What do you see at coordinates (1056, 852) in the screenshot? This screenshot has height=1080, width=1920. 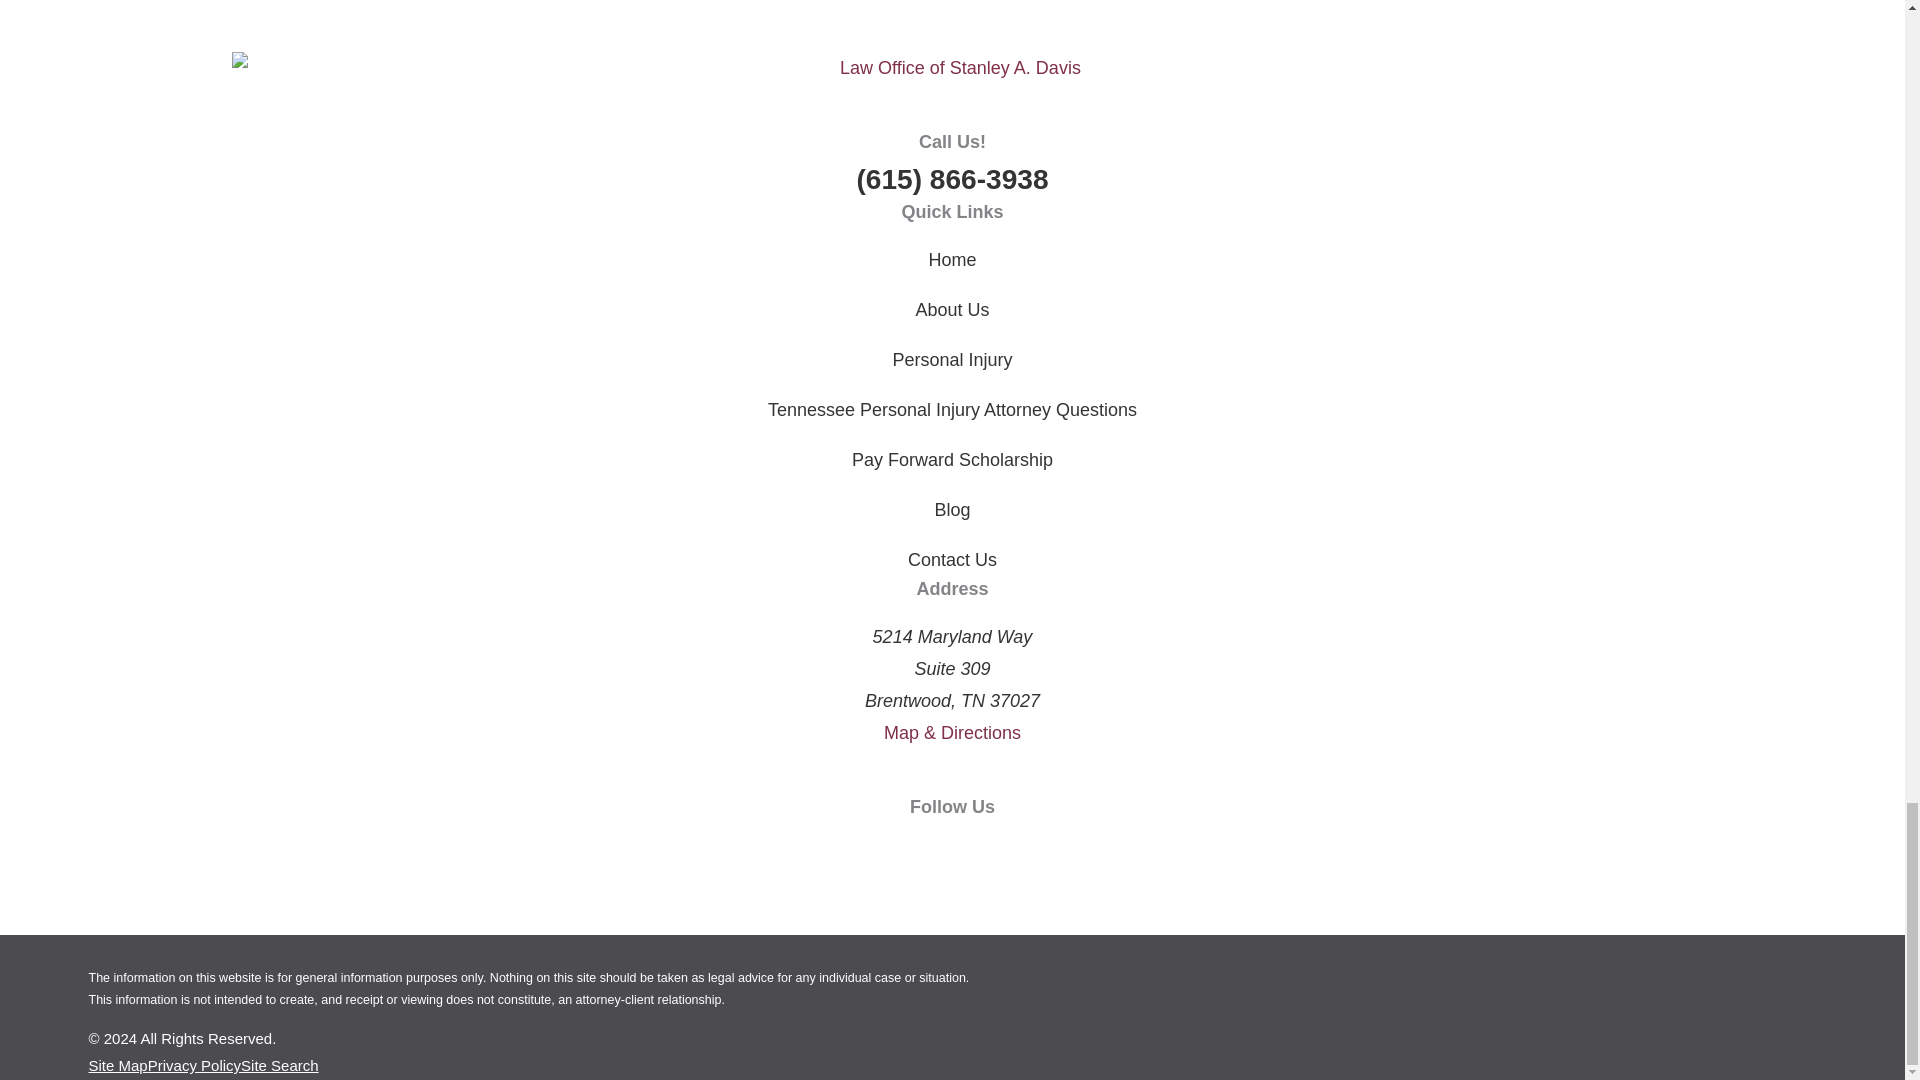 I see `Google Business Profile` at bounding box center [1056, 852].